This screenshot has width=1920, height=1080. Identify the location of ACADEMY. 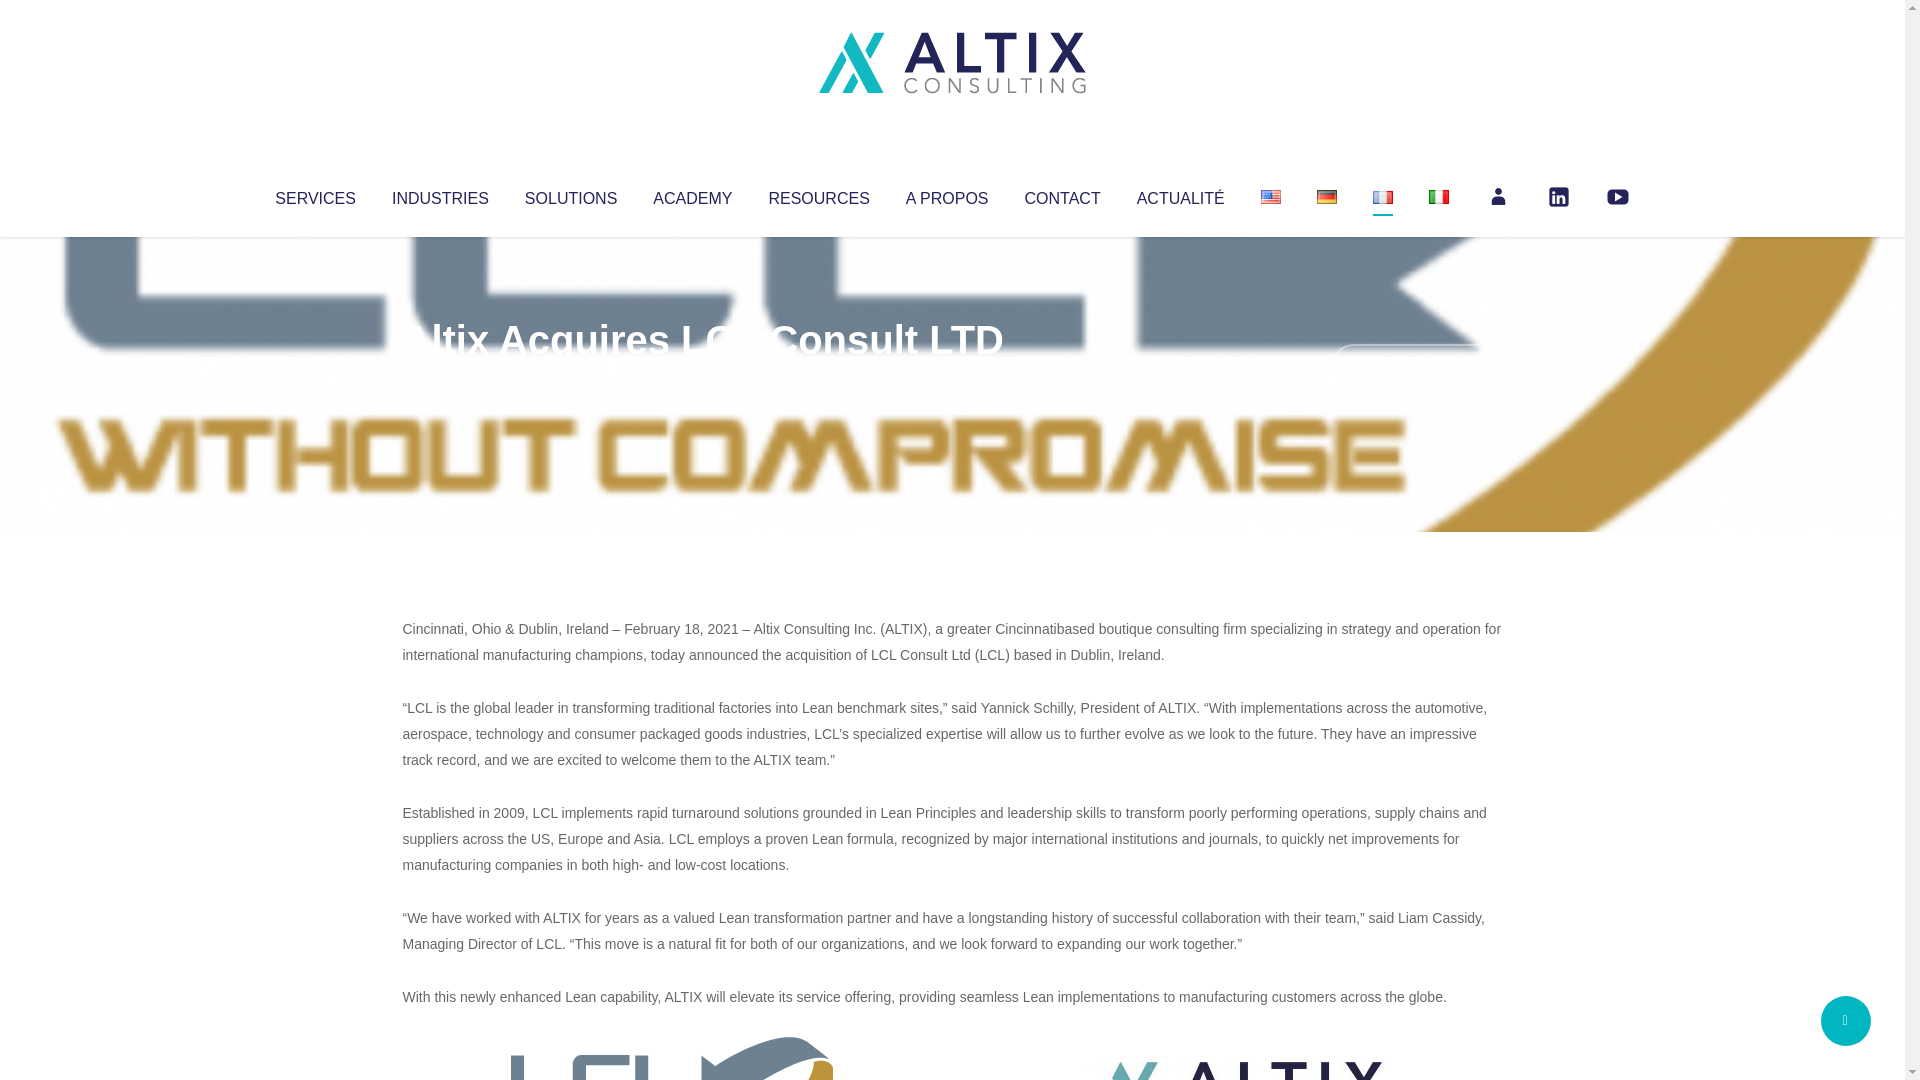
(692, 194).